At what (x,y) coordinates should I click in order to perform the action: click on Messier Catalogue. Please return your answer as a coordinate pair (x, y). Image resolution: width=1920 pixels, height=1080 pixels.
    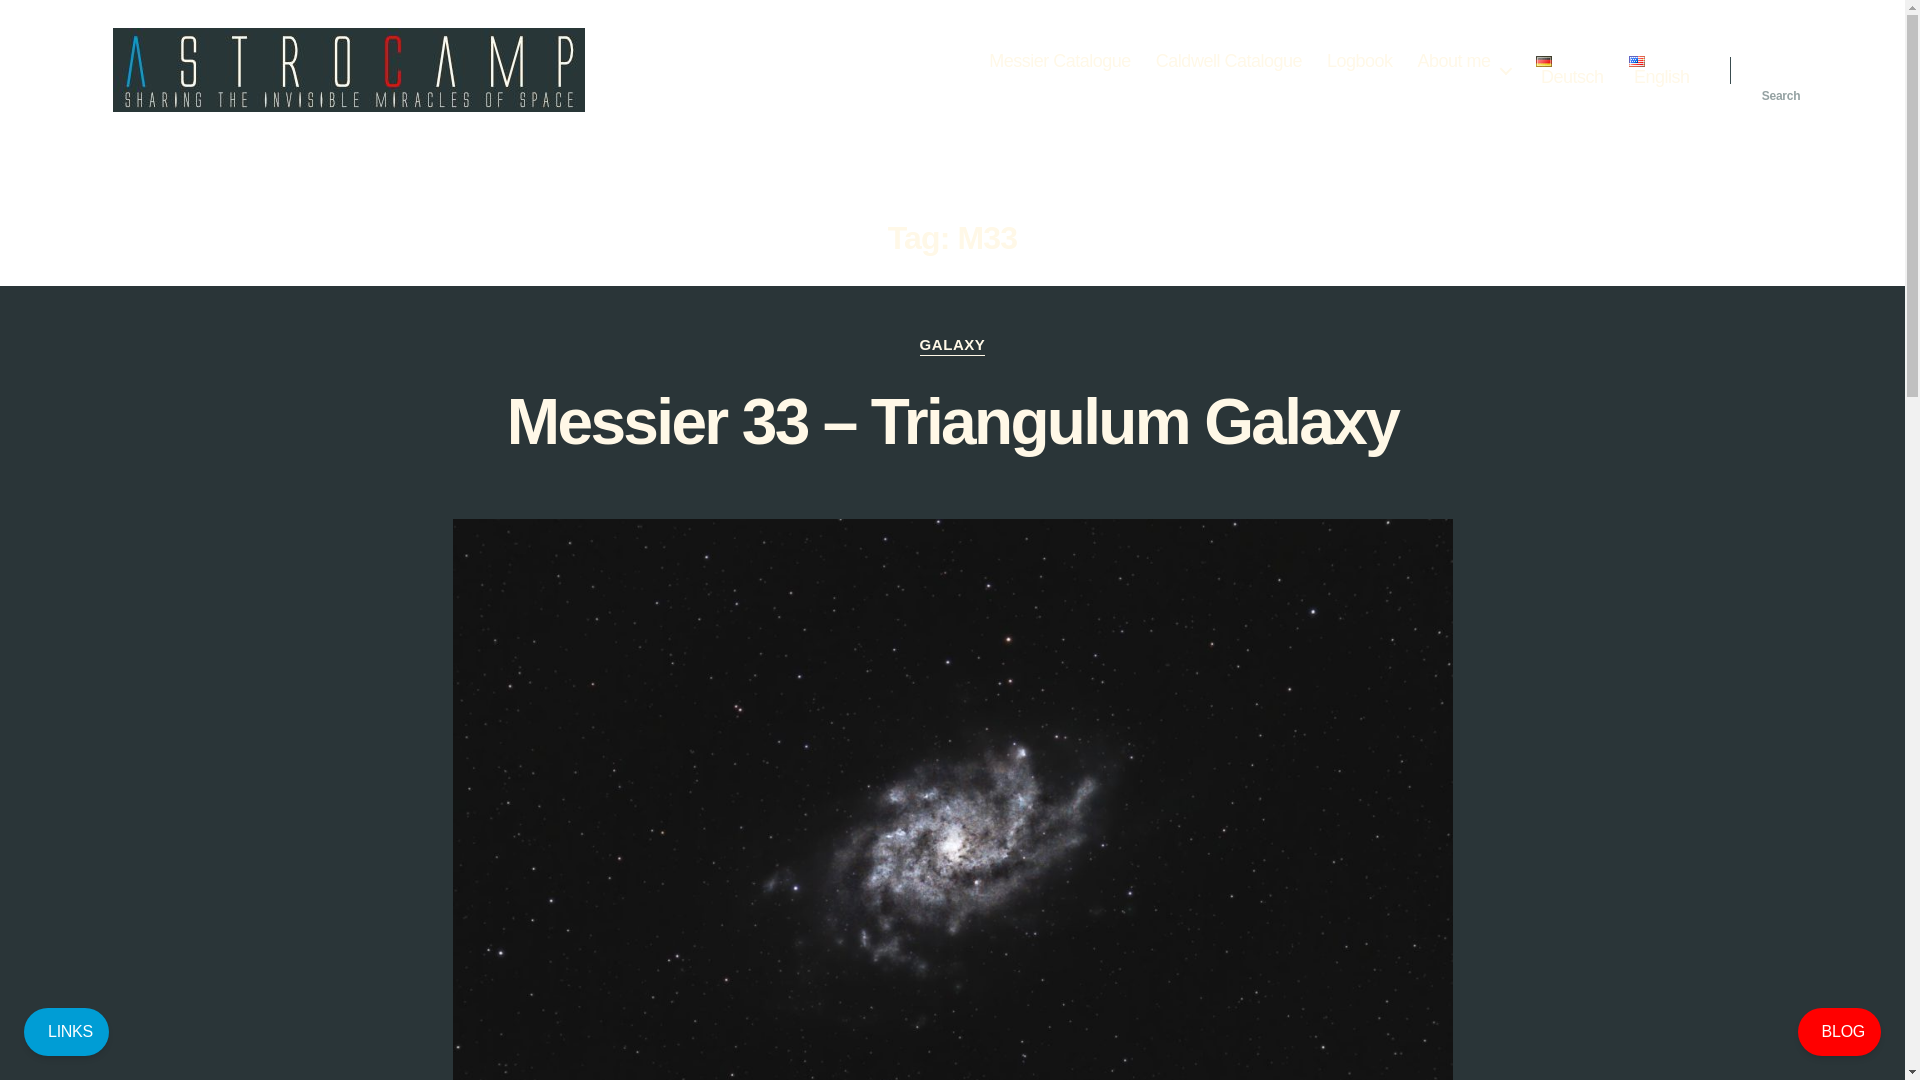
    Looking at the image, I should click on (1059, 62).